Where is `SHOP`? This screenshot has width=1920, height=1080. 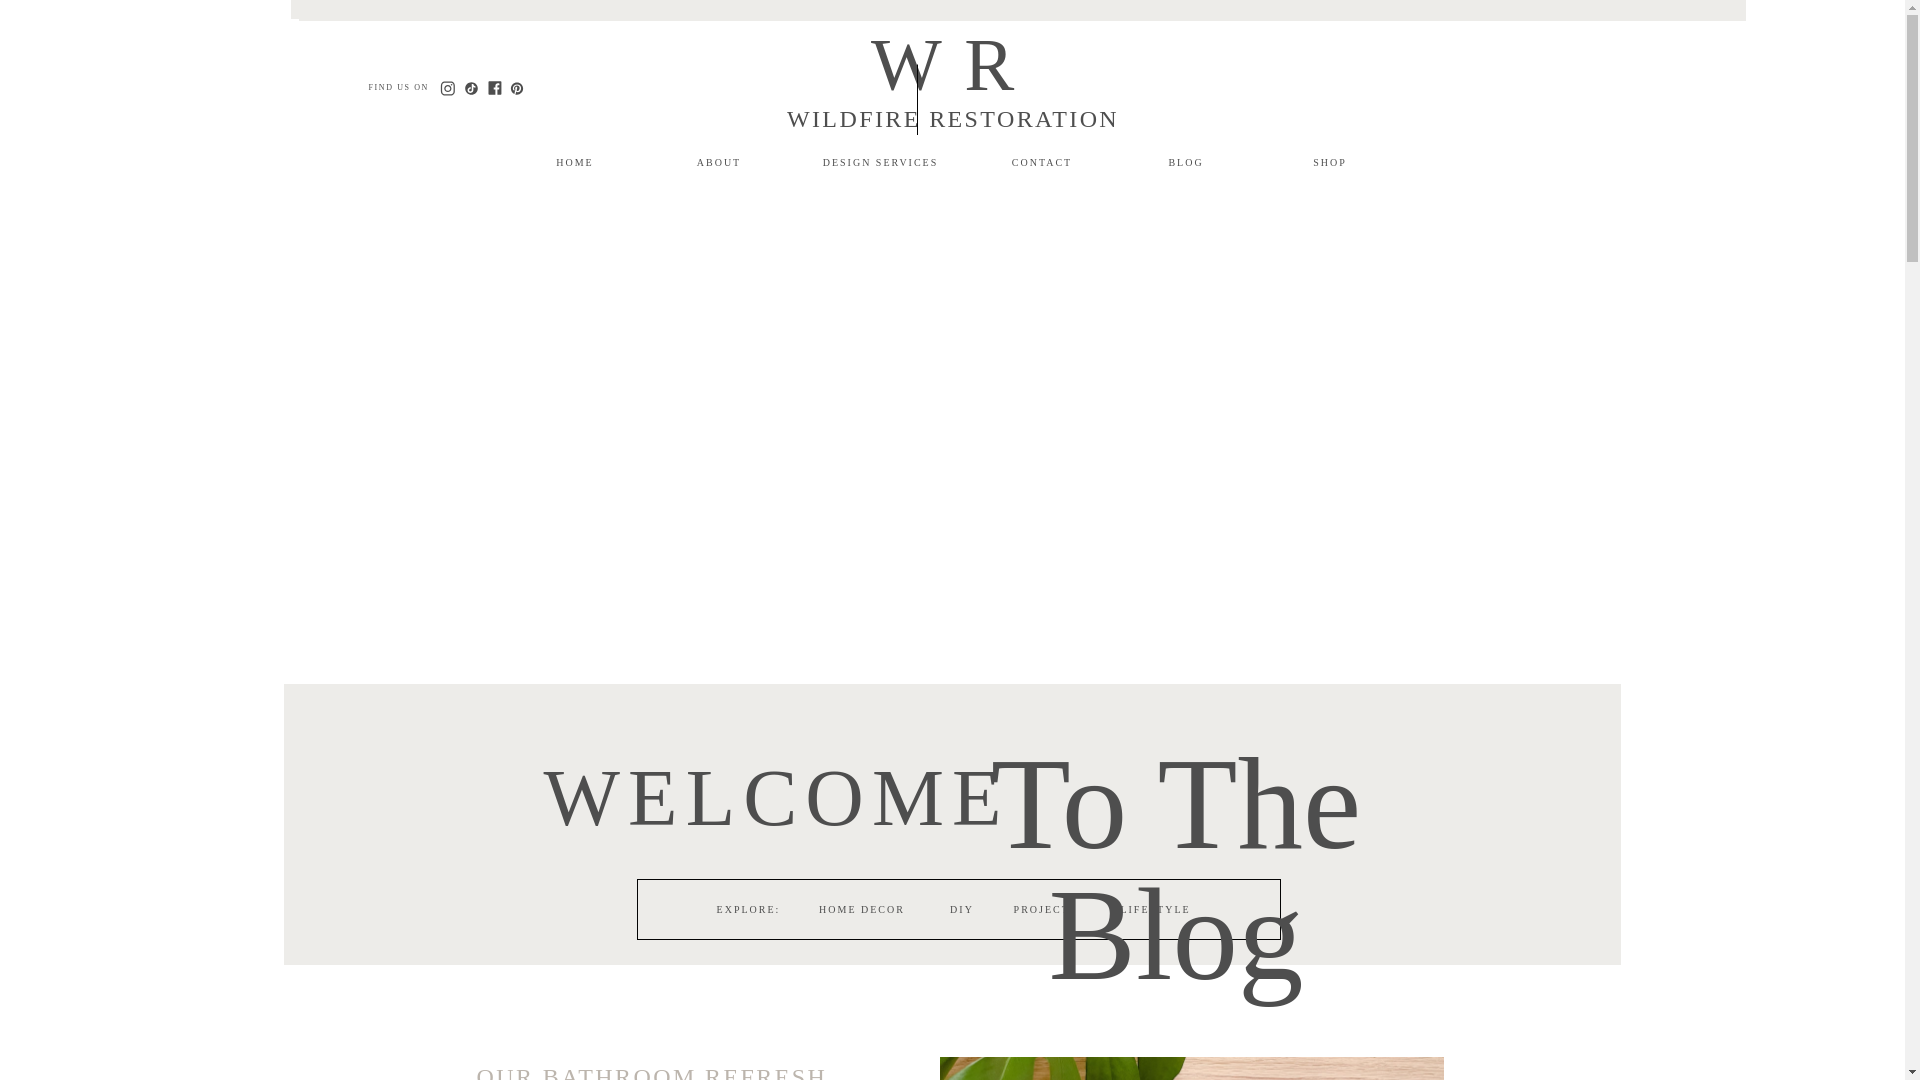
SHOP is located at coordinates (1330, 160).